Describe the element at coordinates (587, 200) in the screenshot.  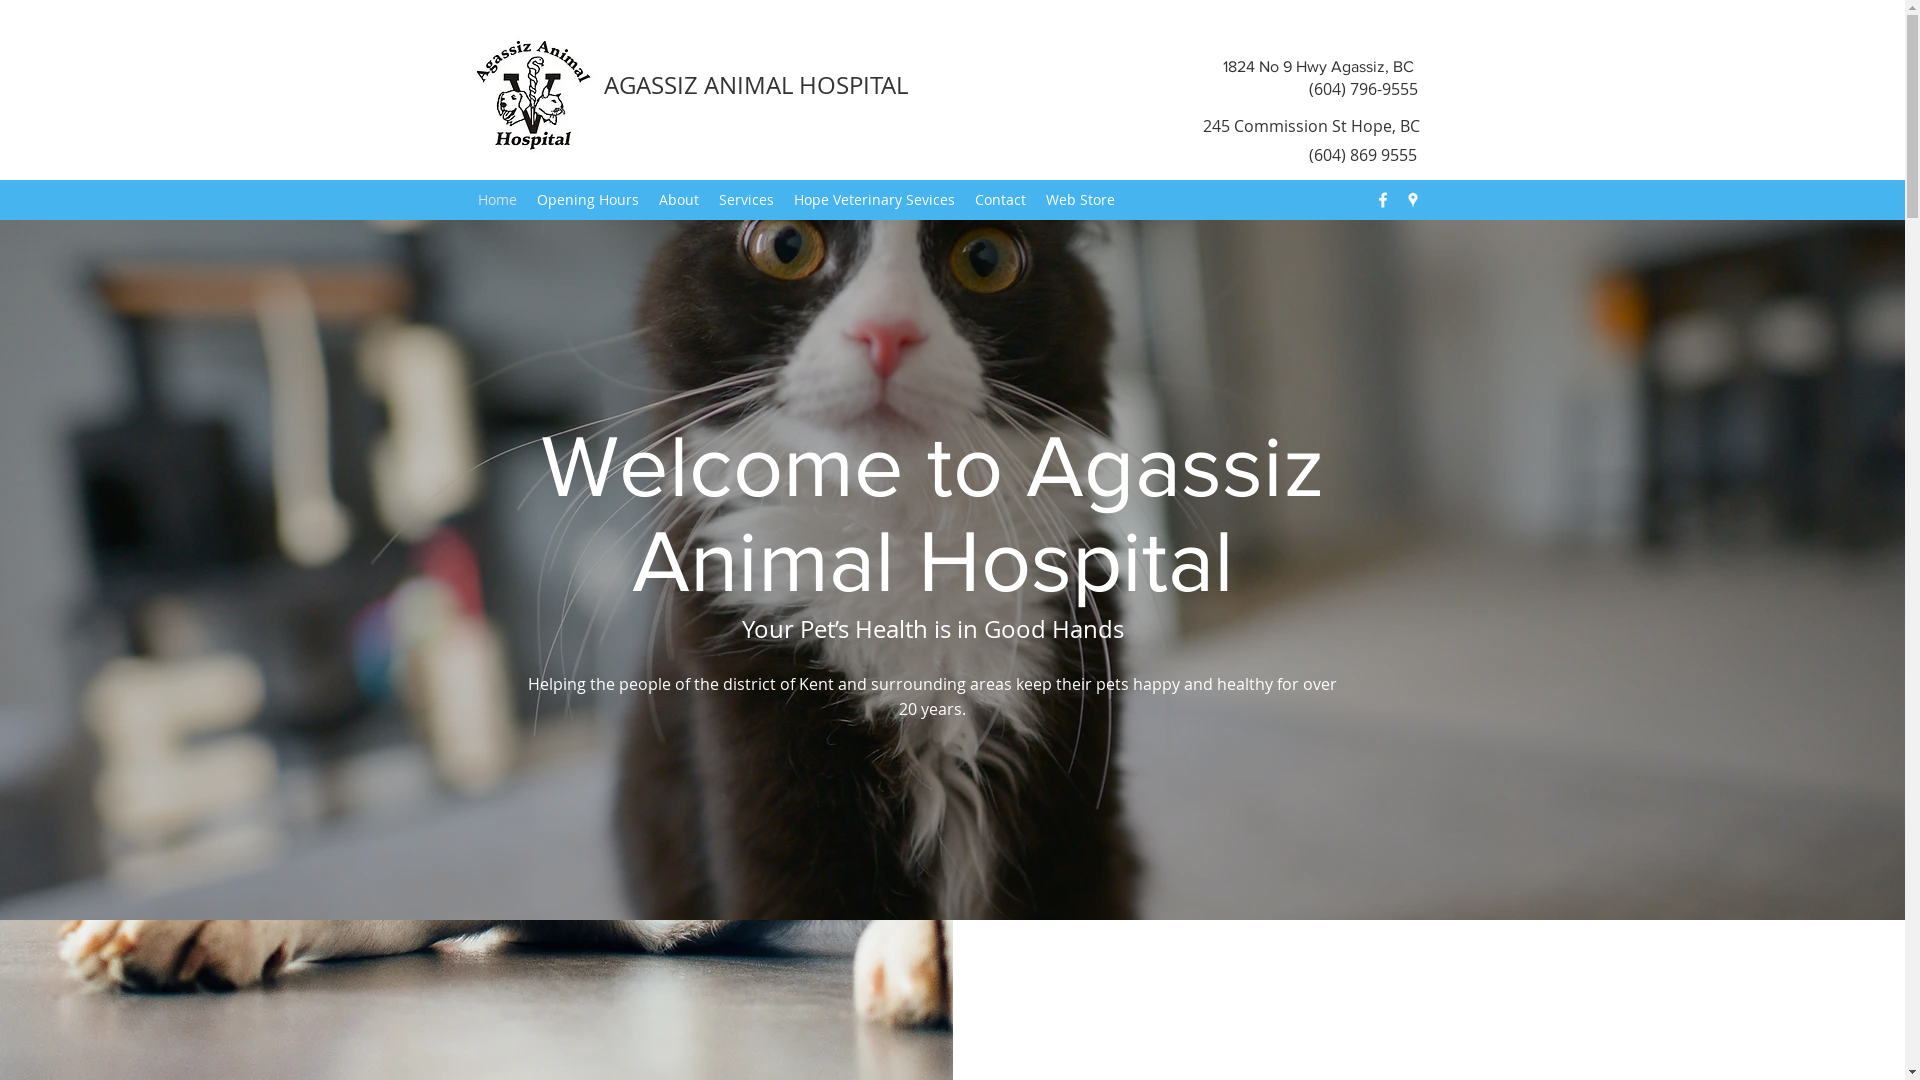
I see `Opening Hours` at that location.